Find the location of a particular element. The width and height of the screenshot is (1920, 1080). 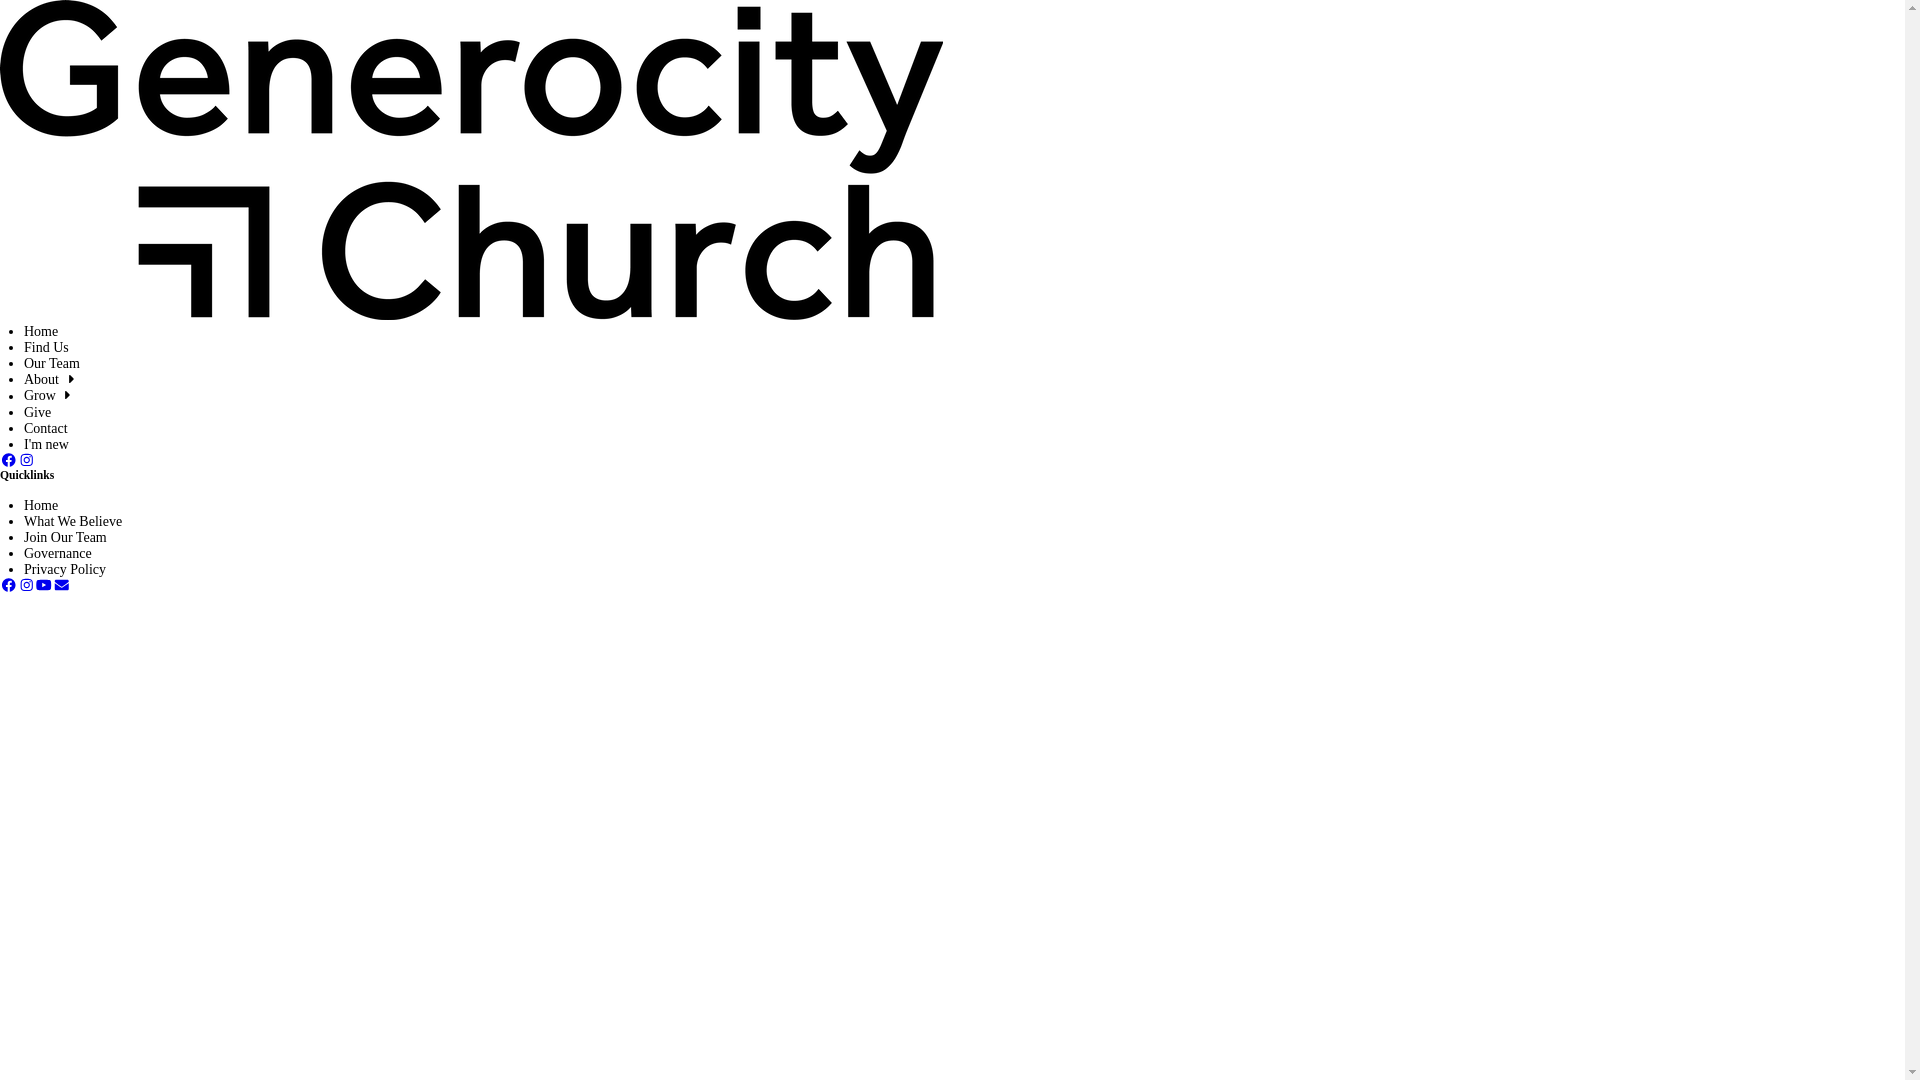

Privacy Policy is located at coordinates (65, 570).